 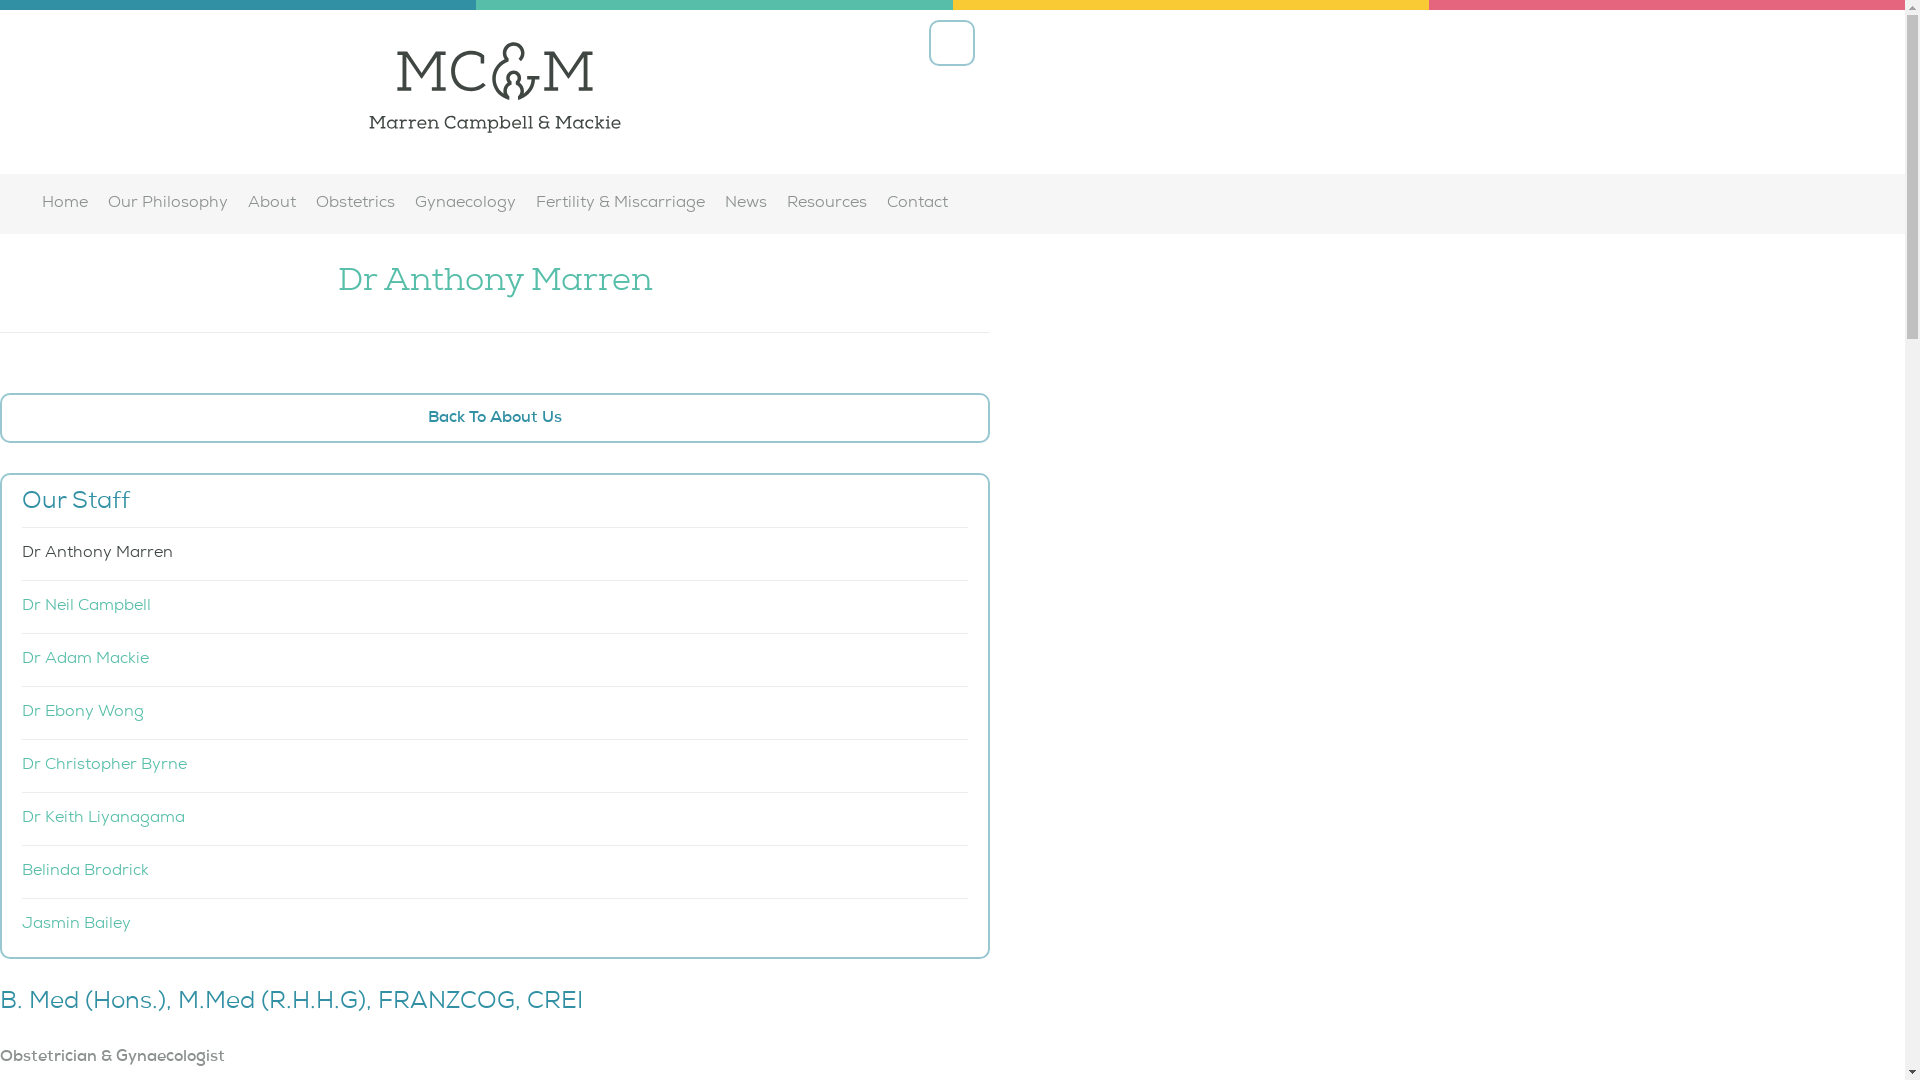 I want to click on Dr Ebony Wong, so click(x=495, y=713).